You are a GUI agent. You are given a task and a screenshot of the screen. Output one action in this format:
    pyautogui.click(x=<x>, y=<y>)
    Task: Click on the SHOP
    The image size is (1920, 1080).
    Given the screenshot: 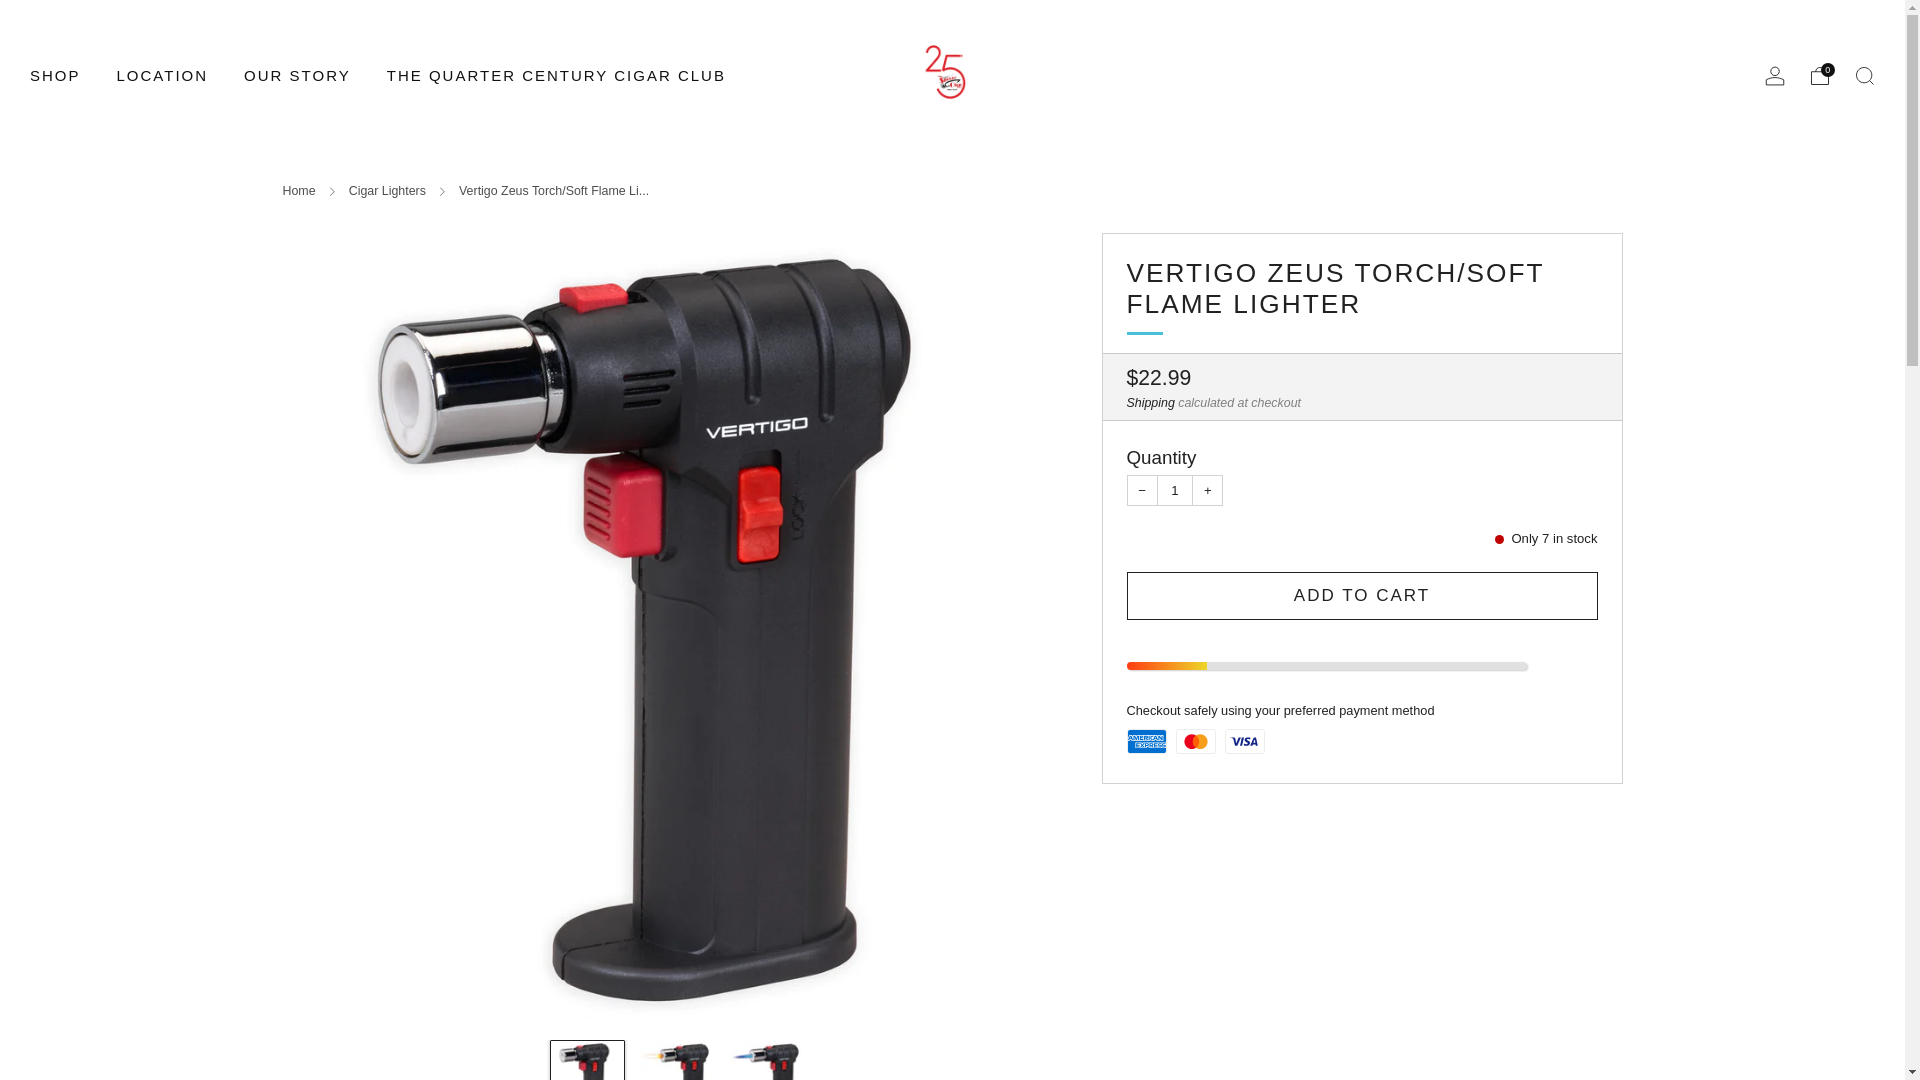 What is the action you would take?
    pyautogui.click(x=55, y=74)
    